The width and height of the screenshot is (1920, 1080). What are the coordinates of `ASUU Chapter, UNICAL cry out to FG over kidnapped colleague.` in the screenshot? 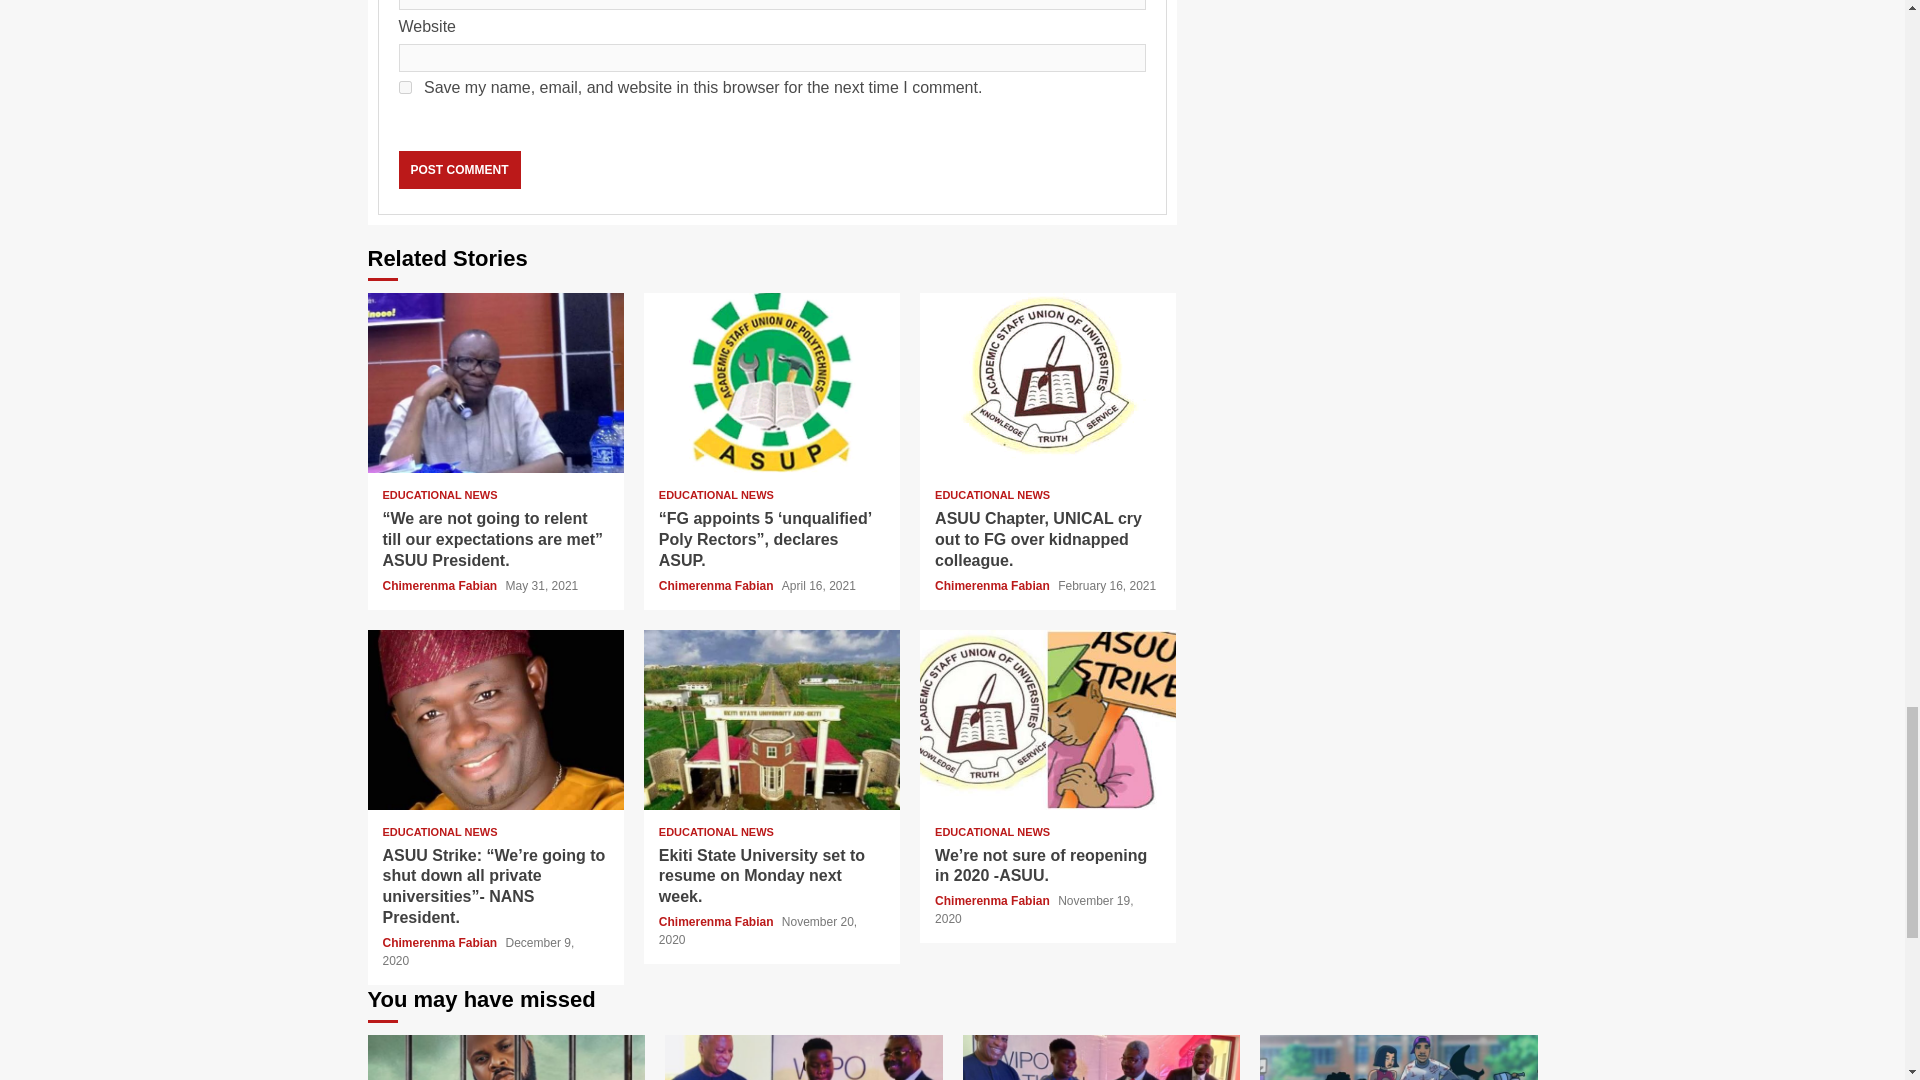 It's located at (1038, 539).